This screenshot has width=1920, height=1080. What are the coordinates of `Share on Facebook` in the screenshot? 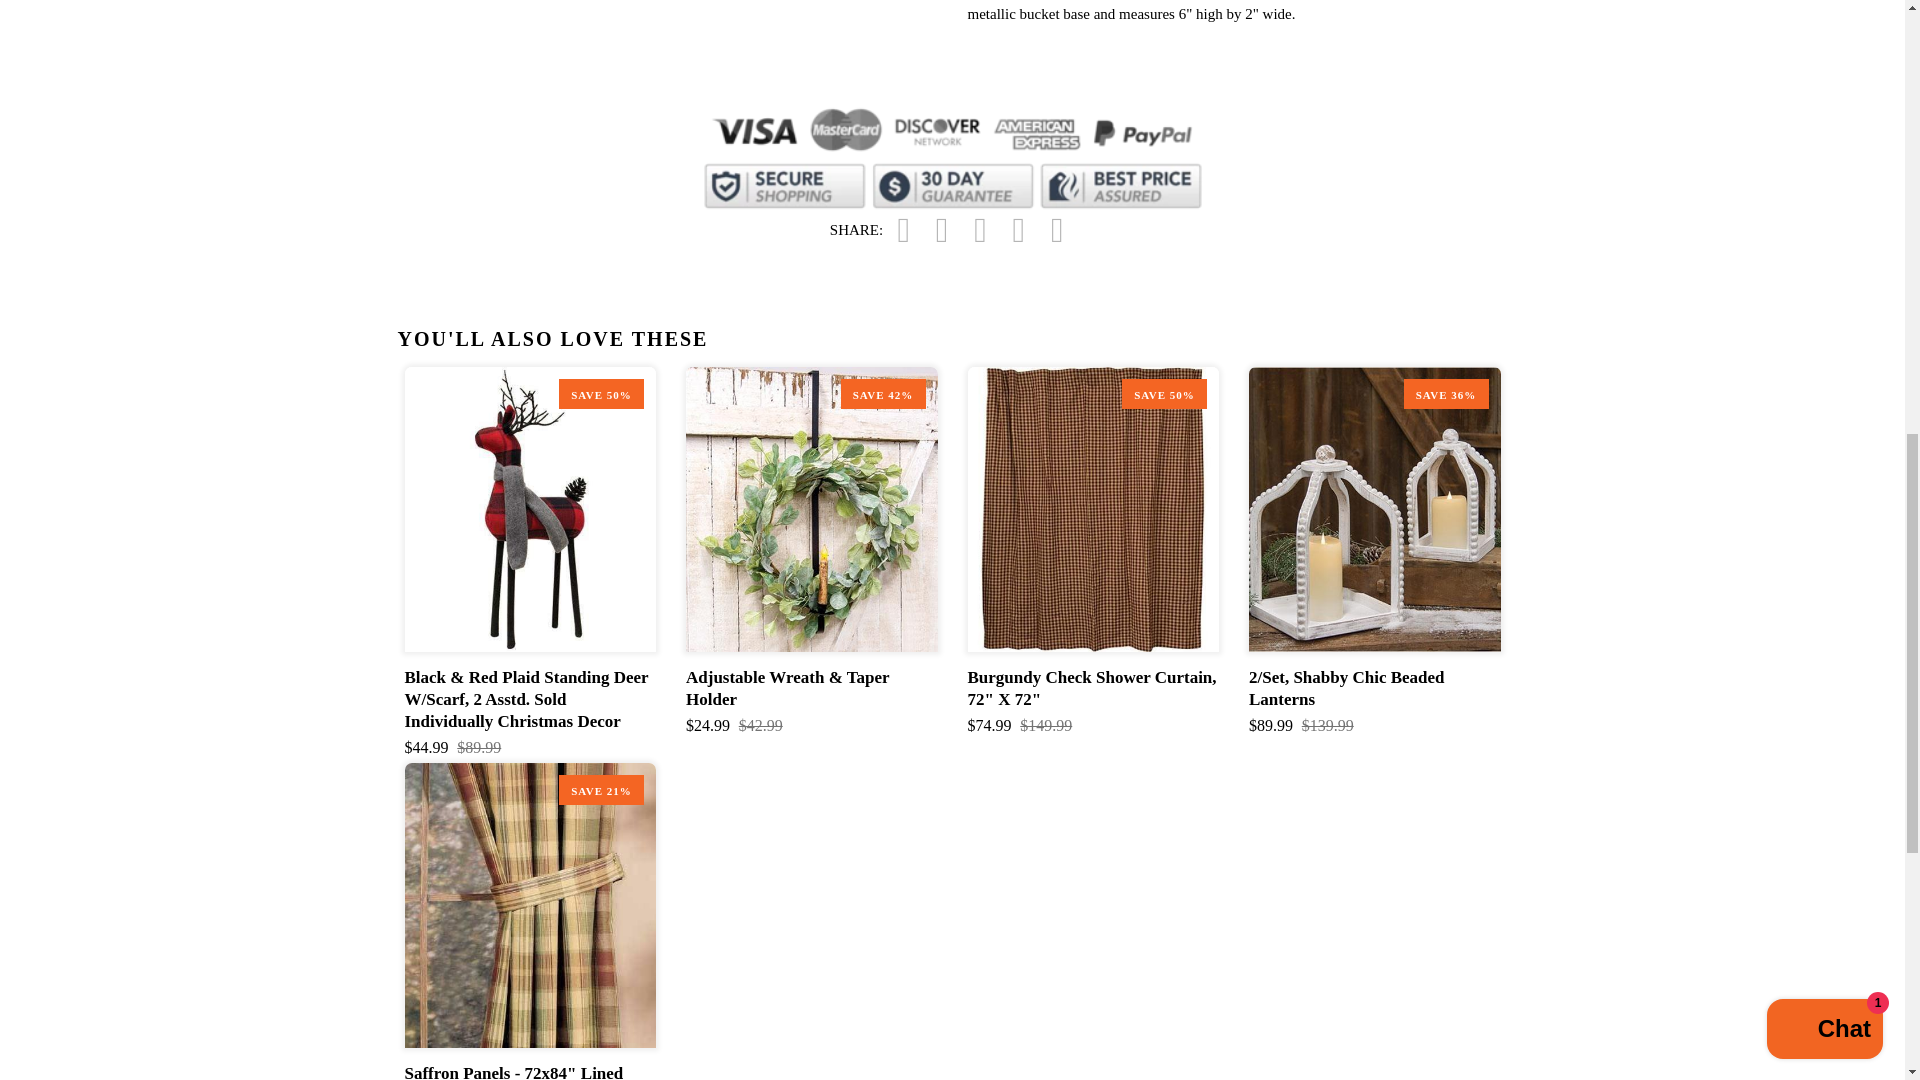 It's located at (904, 230).